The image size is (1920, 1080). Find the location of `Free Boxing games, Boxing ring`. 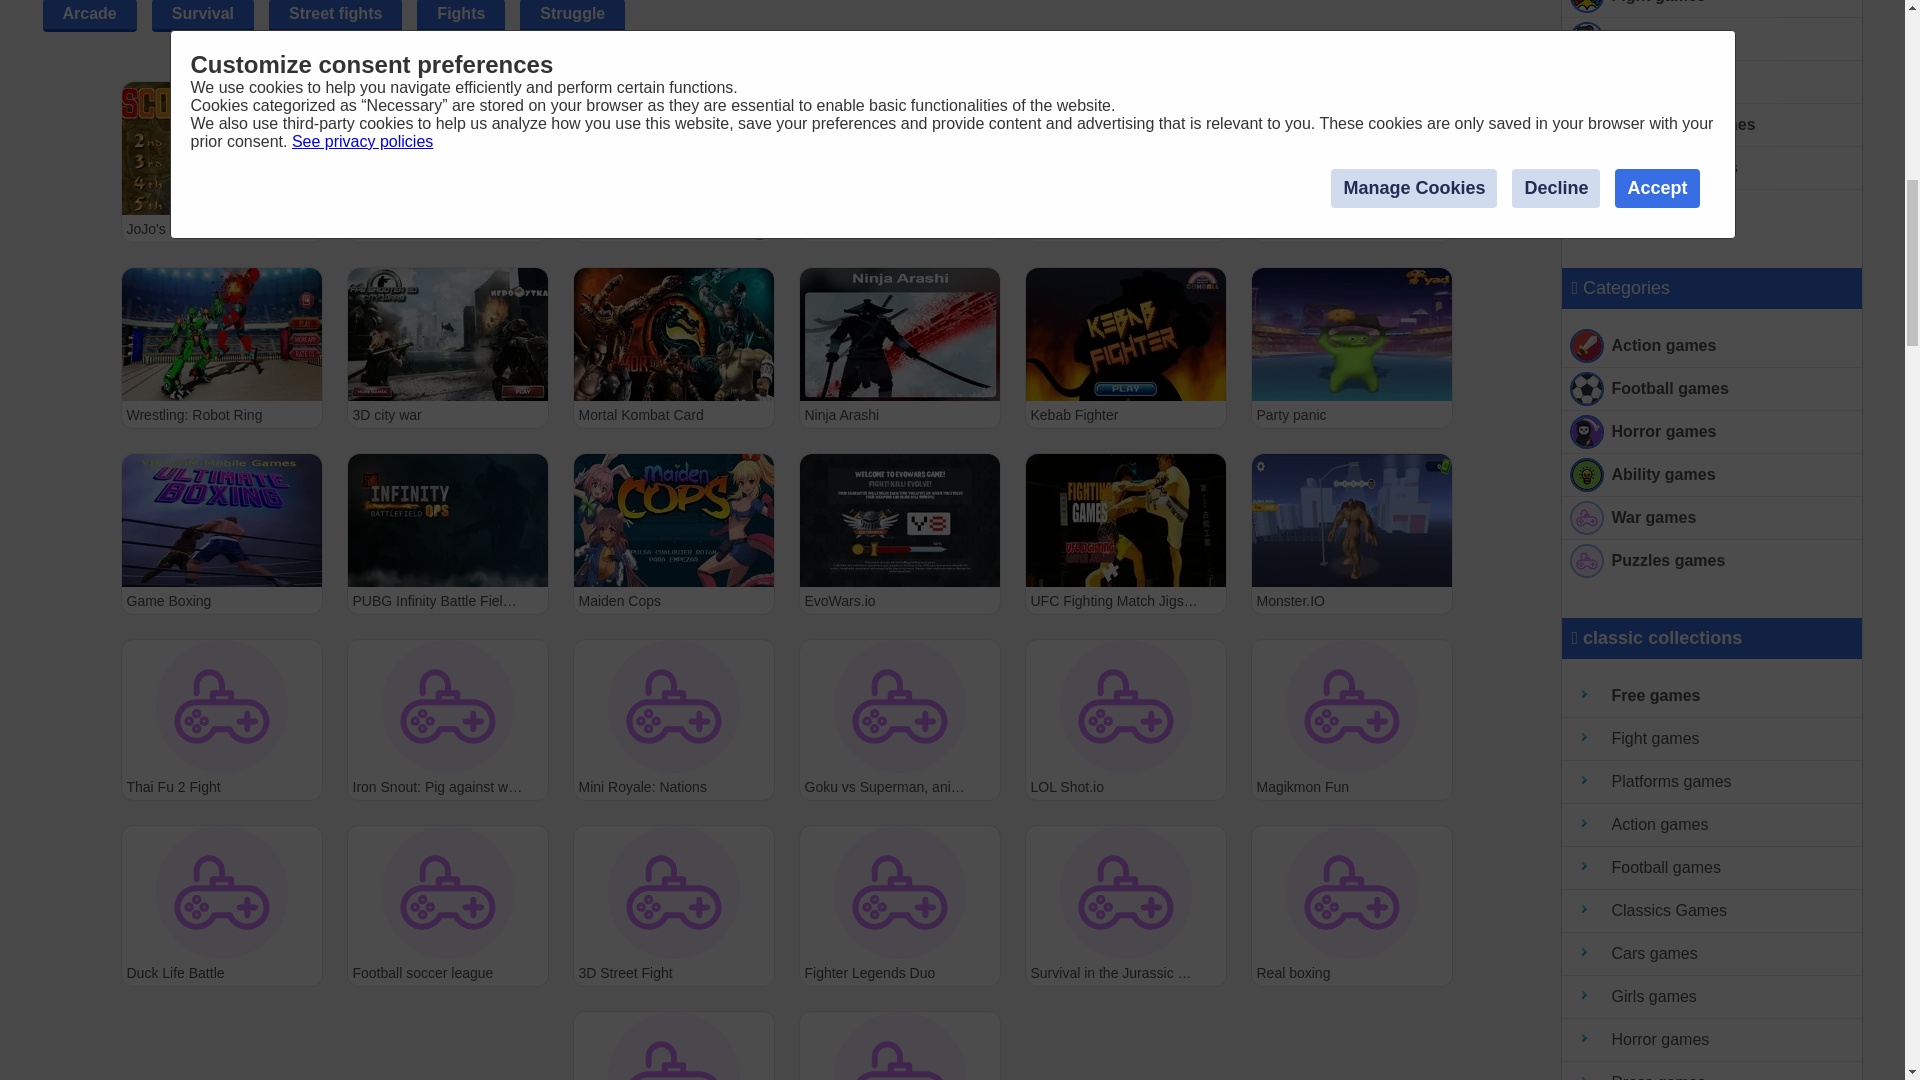

Free Boxing games, Boxing ring is located at coordinates (1712, 82).